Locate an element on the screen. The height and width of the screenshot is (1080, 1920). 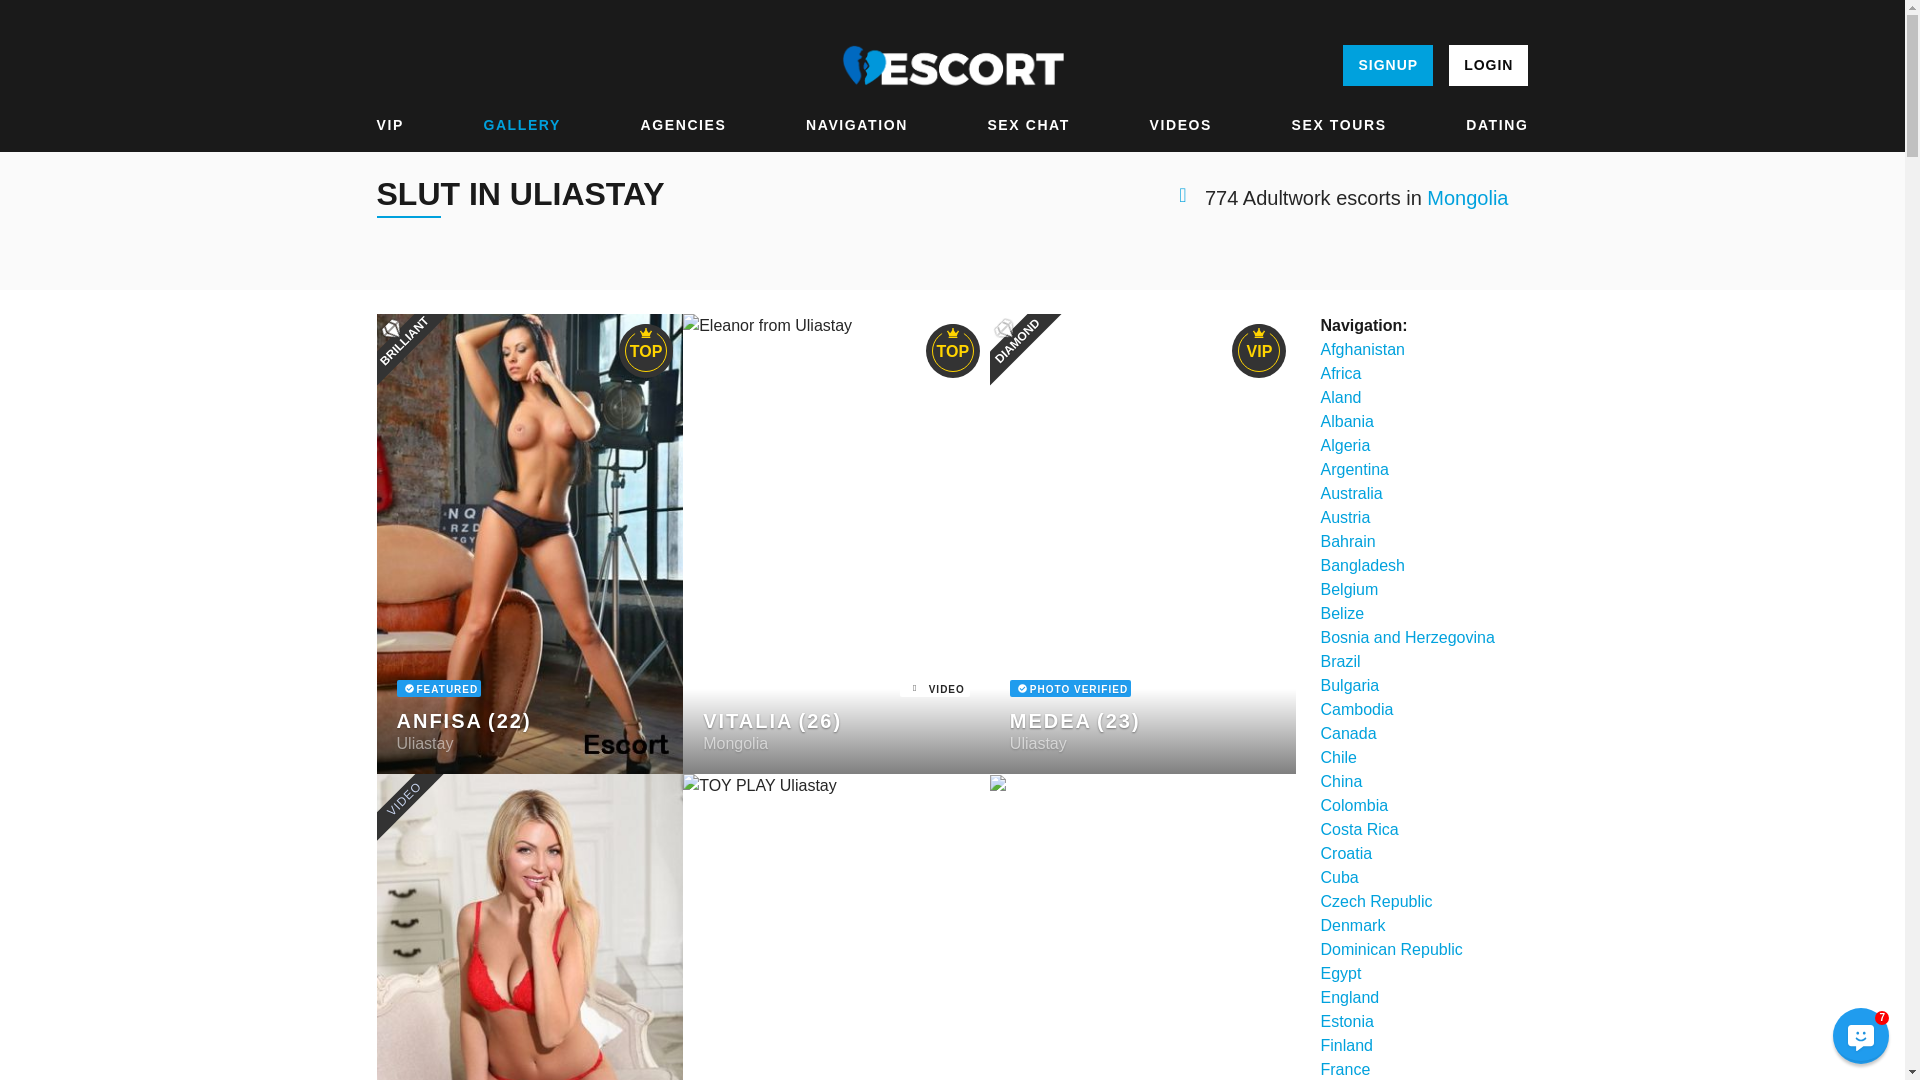
VIP is located at coordinates (390, 125).